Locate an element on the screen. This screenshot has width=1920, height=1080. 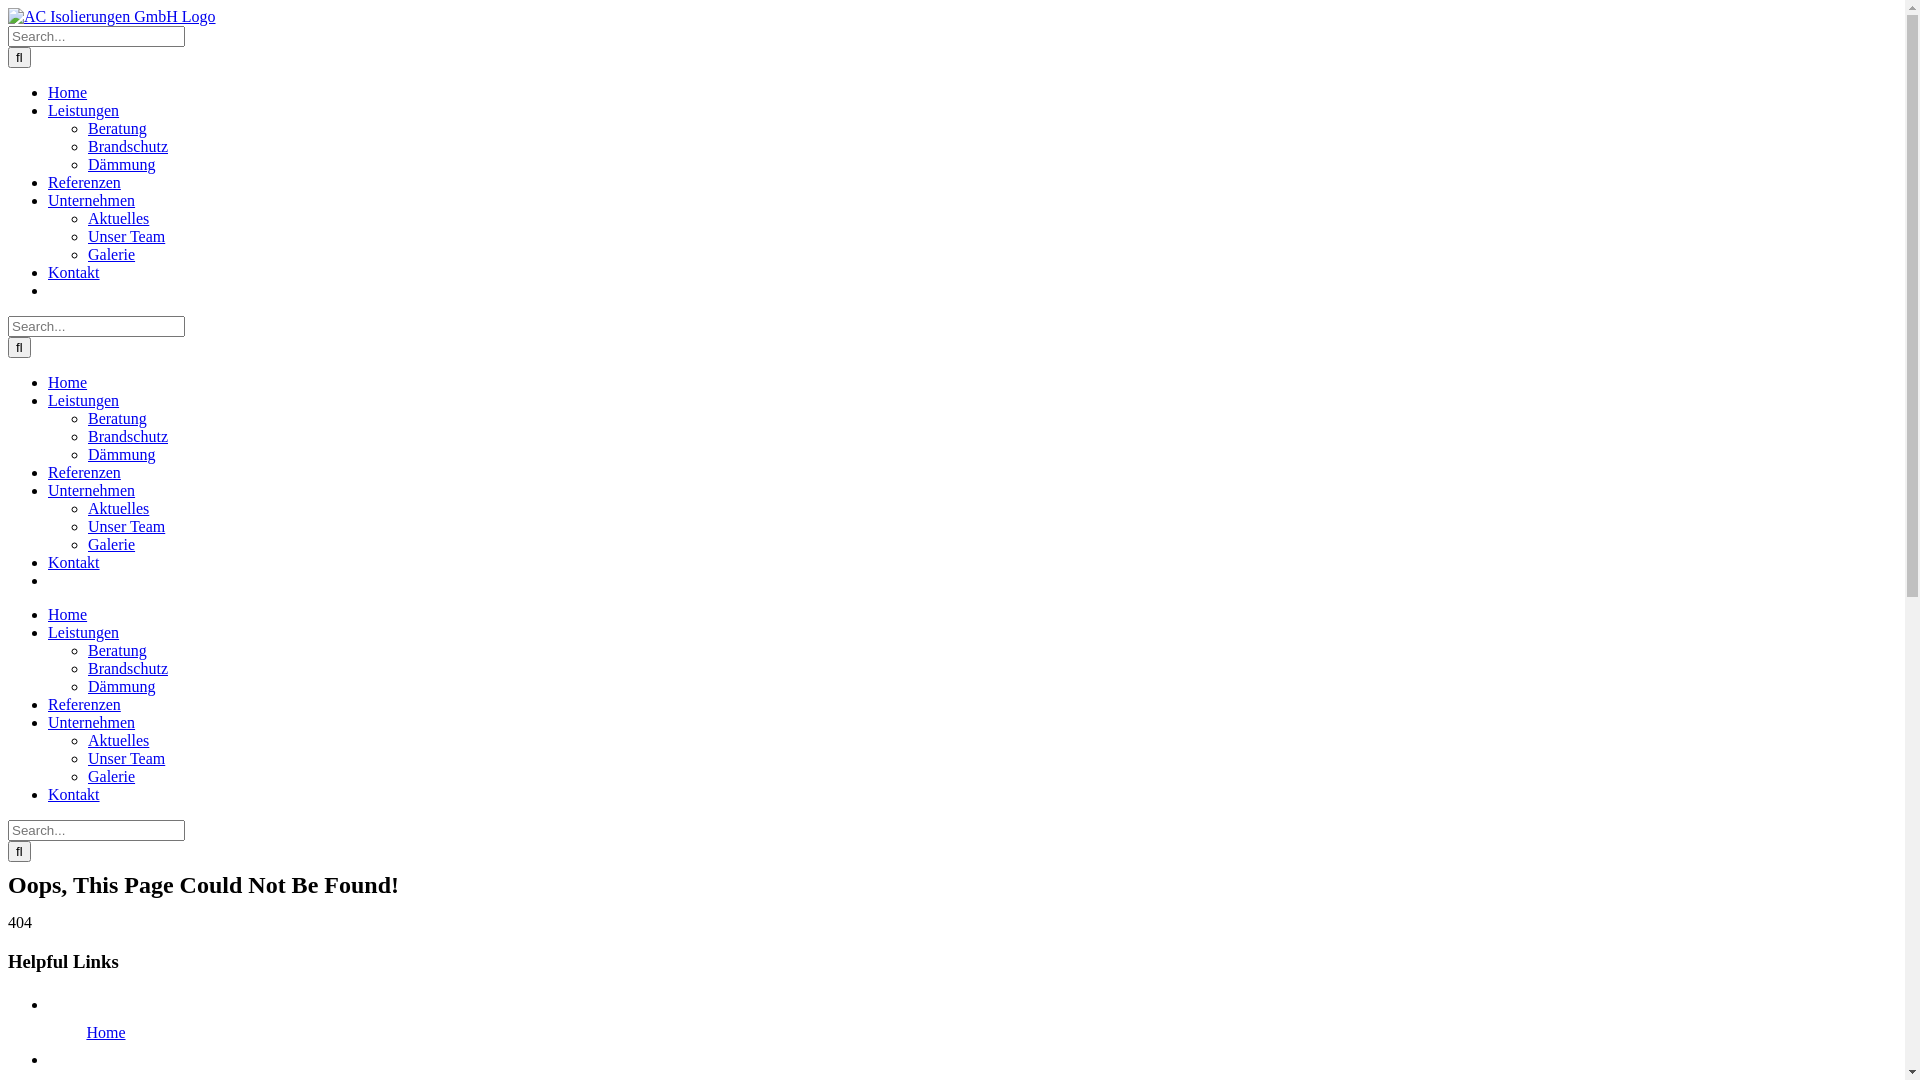
Galerie is located at coordinates (112, 776).